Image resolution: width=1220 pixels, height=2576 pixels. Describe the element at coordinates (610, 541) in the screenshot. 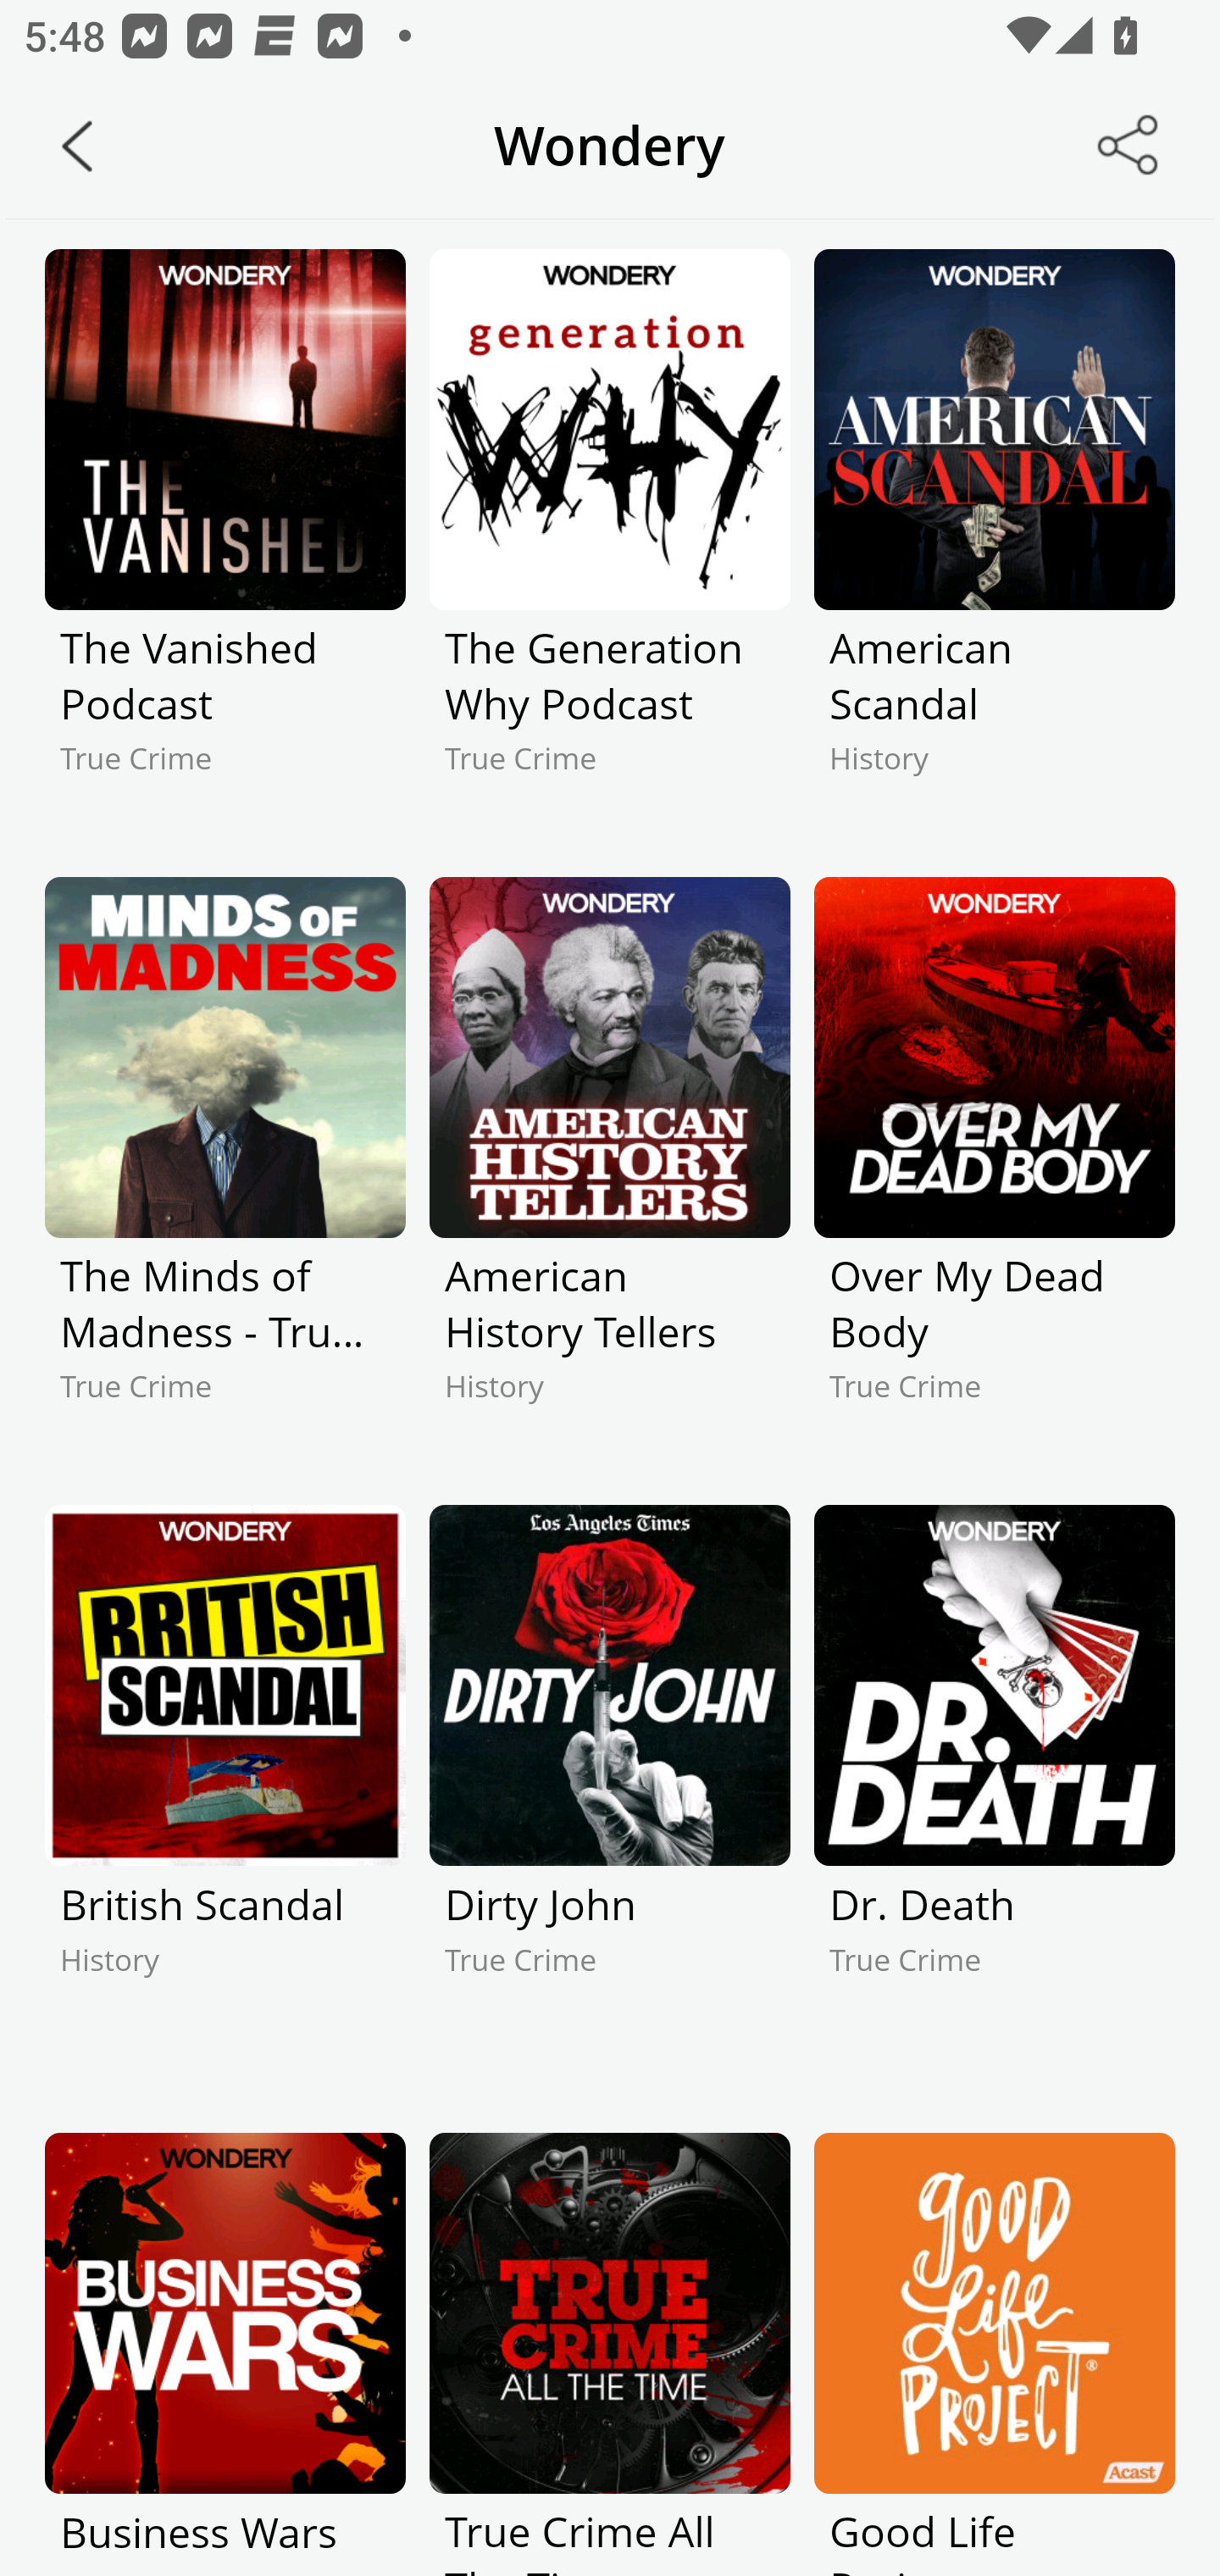

I see `The Generation Why Podcast True Crime` at that location.